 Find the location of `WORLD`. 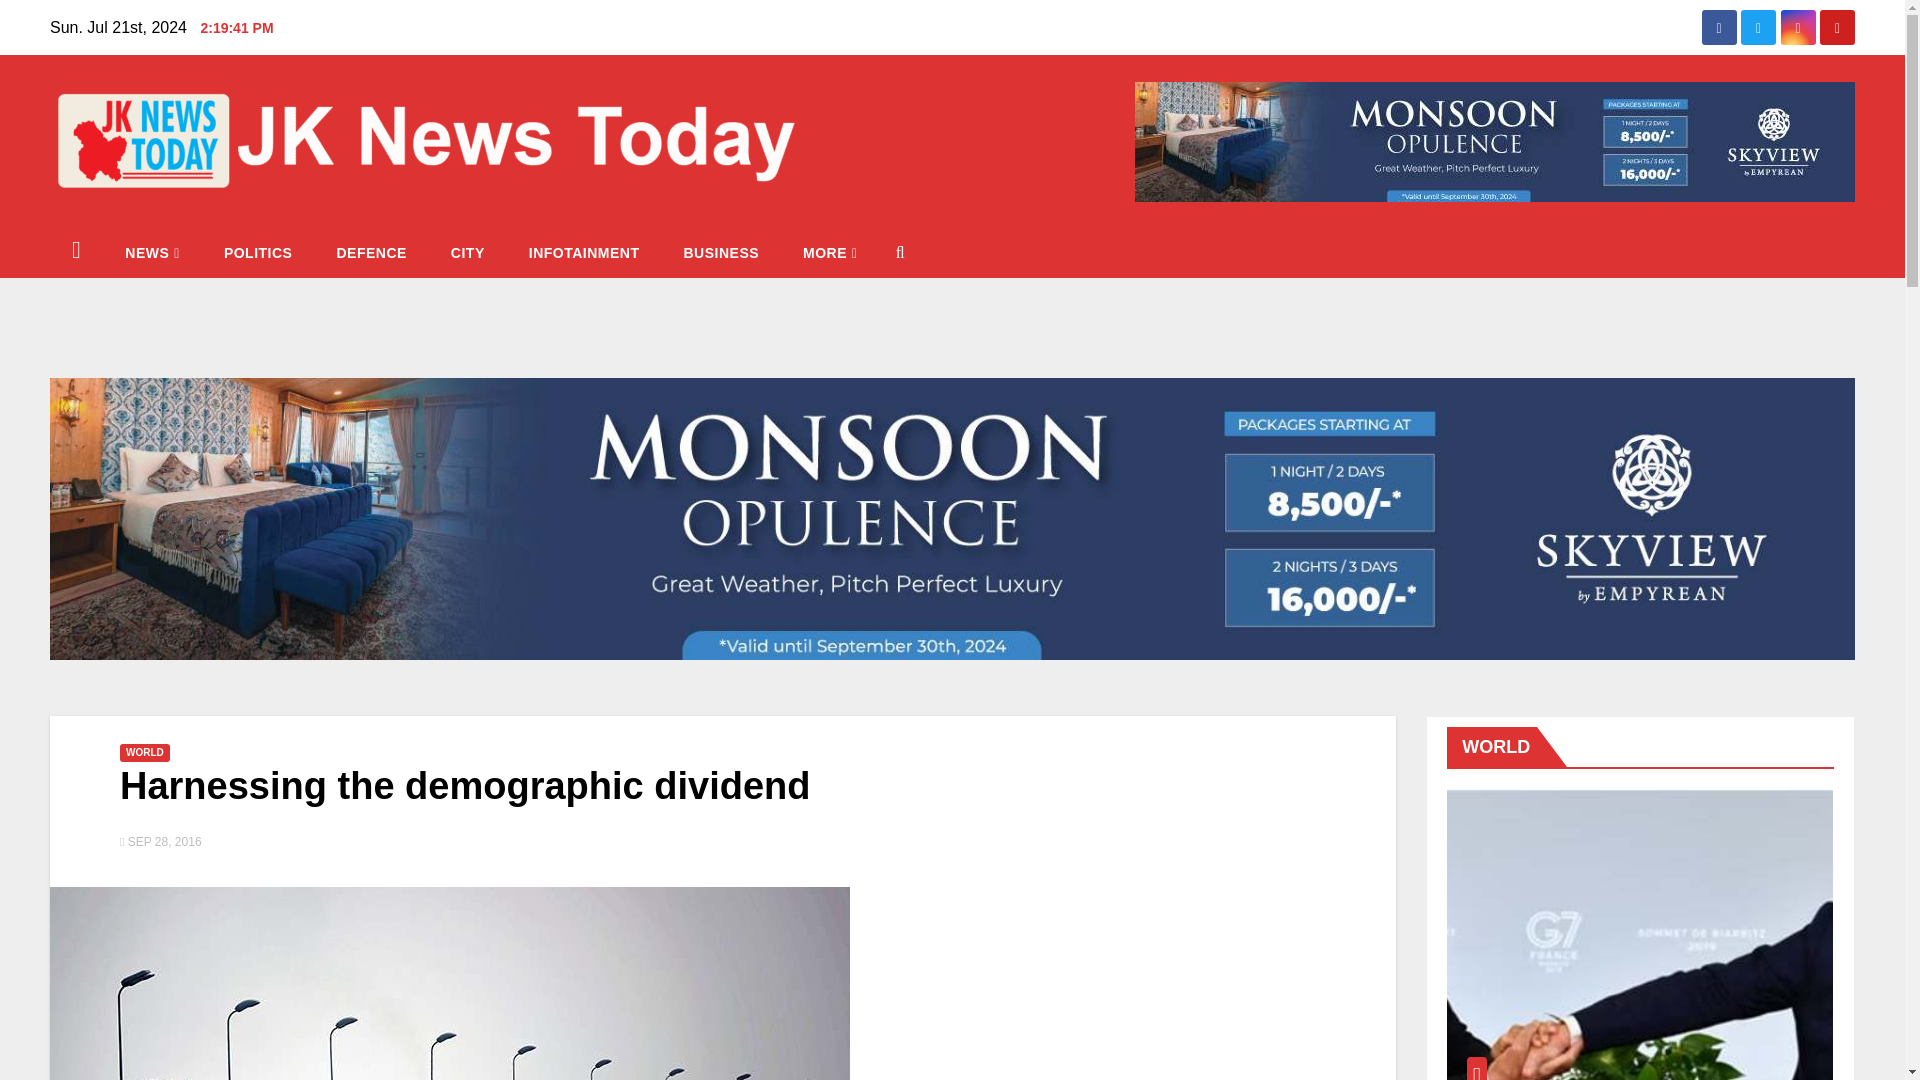

WORLD is located at coordinates (144, 753).